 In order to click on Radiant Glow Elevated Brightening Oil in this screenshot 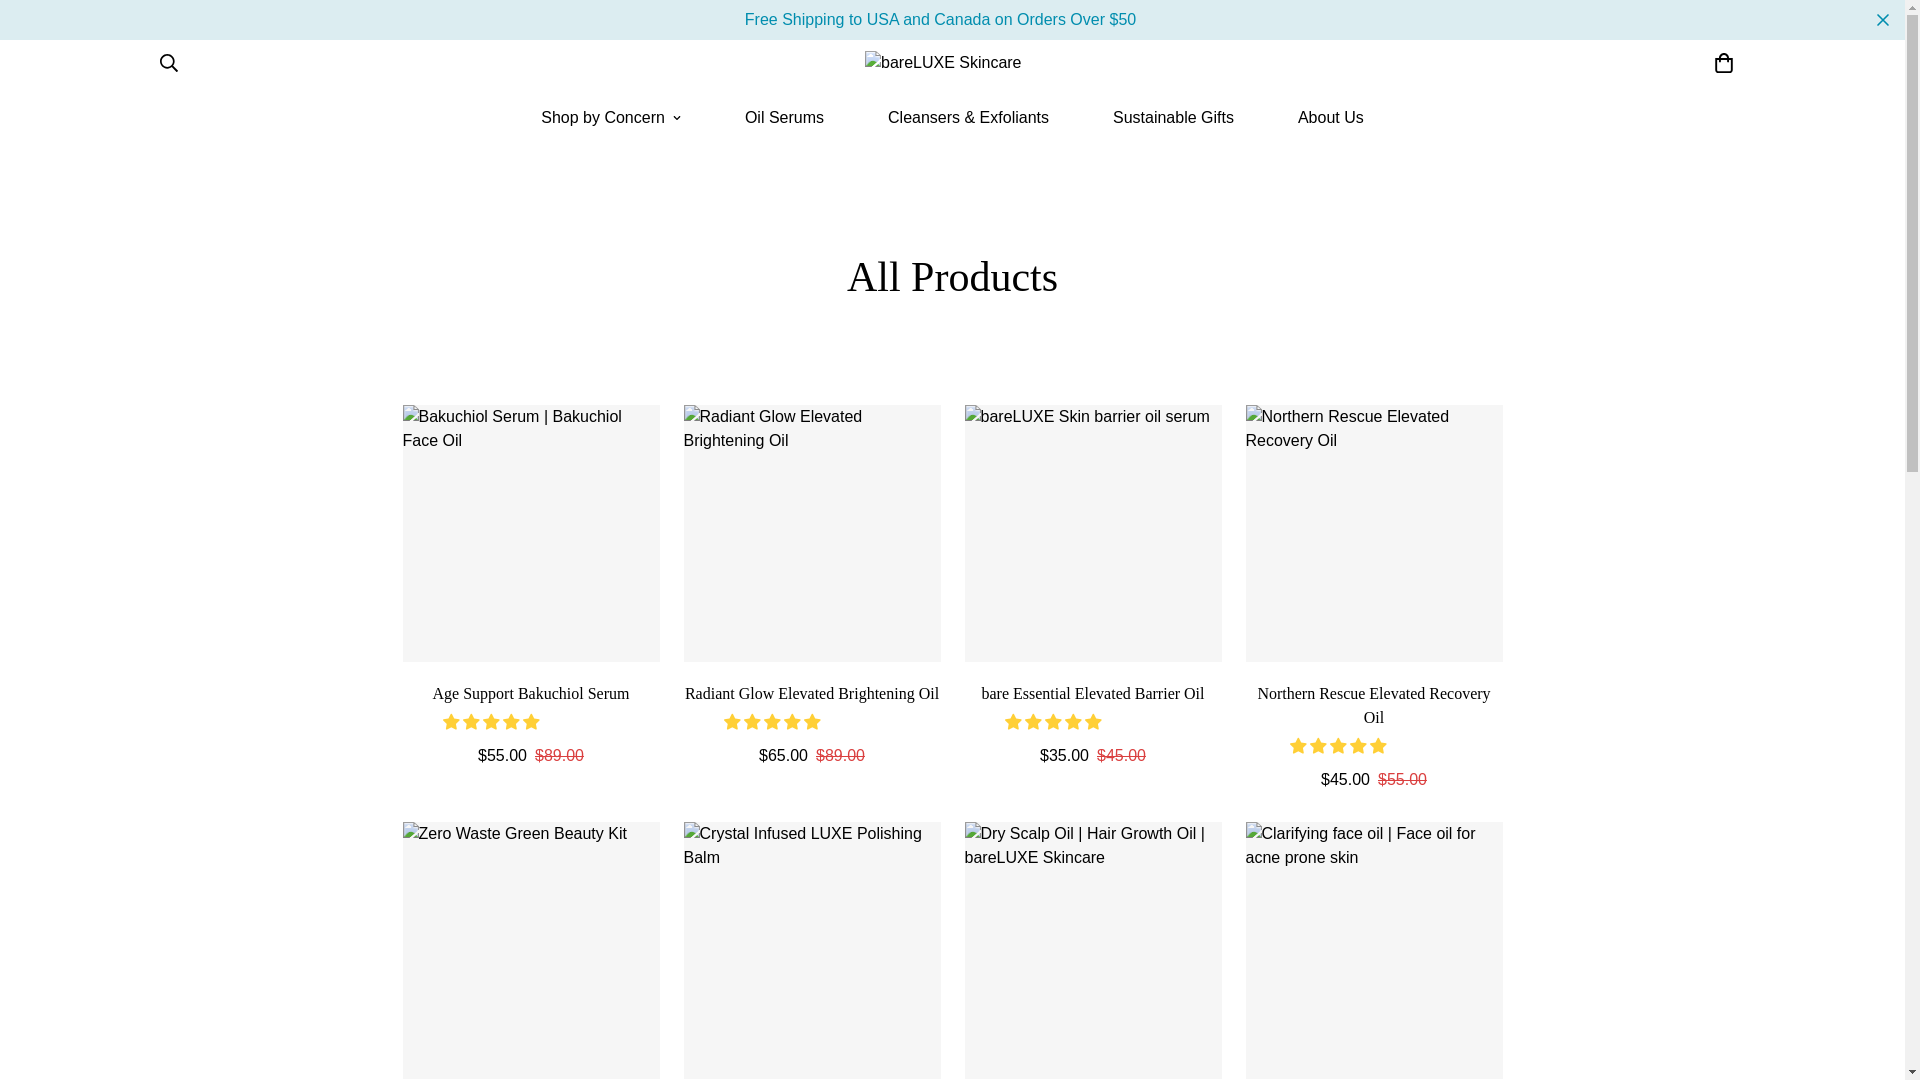, I will do `click(812, 694)`.